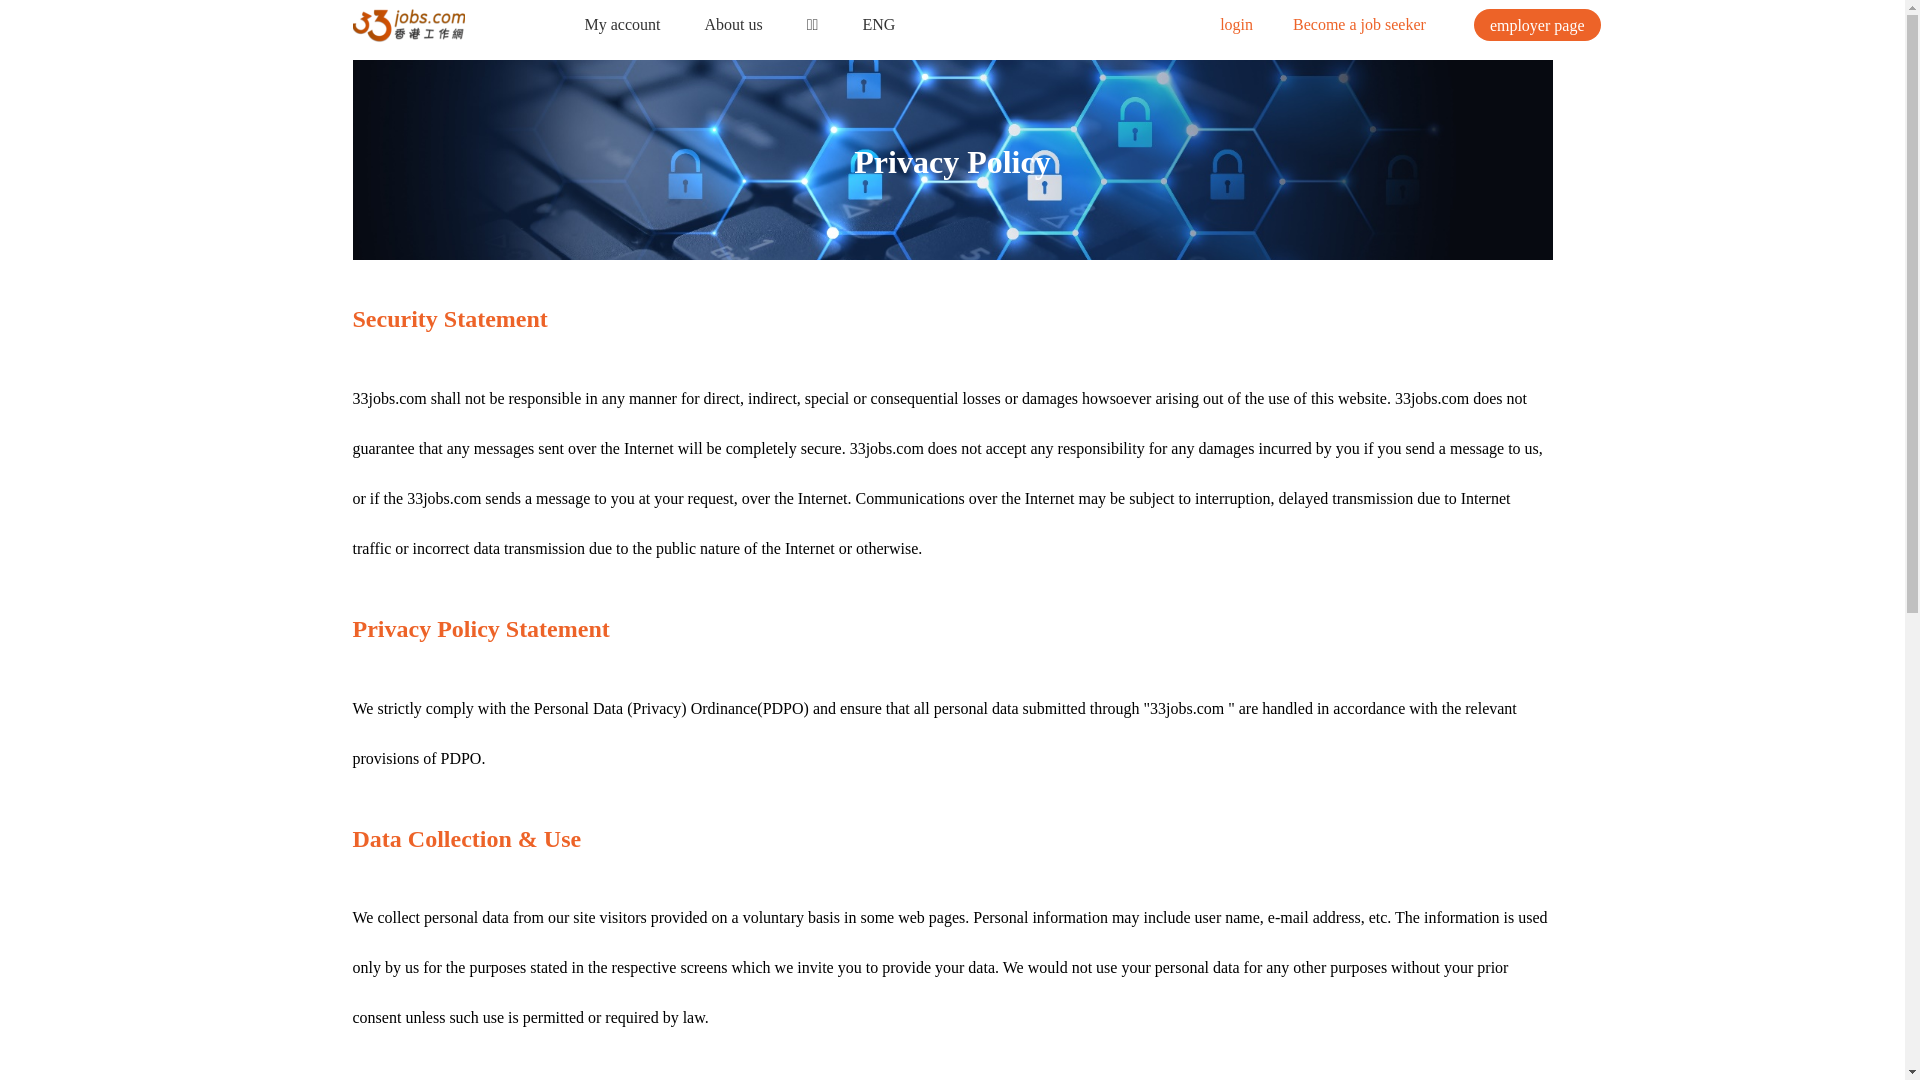  What do you see at coordinates (624, 24) in the screenshot?
I see `My account` at bounding box center [624, 24].